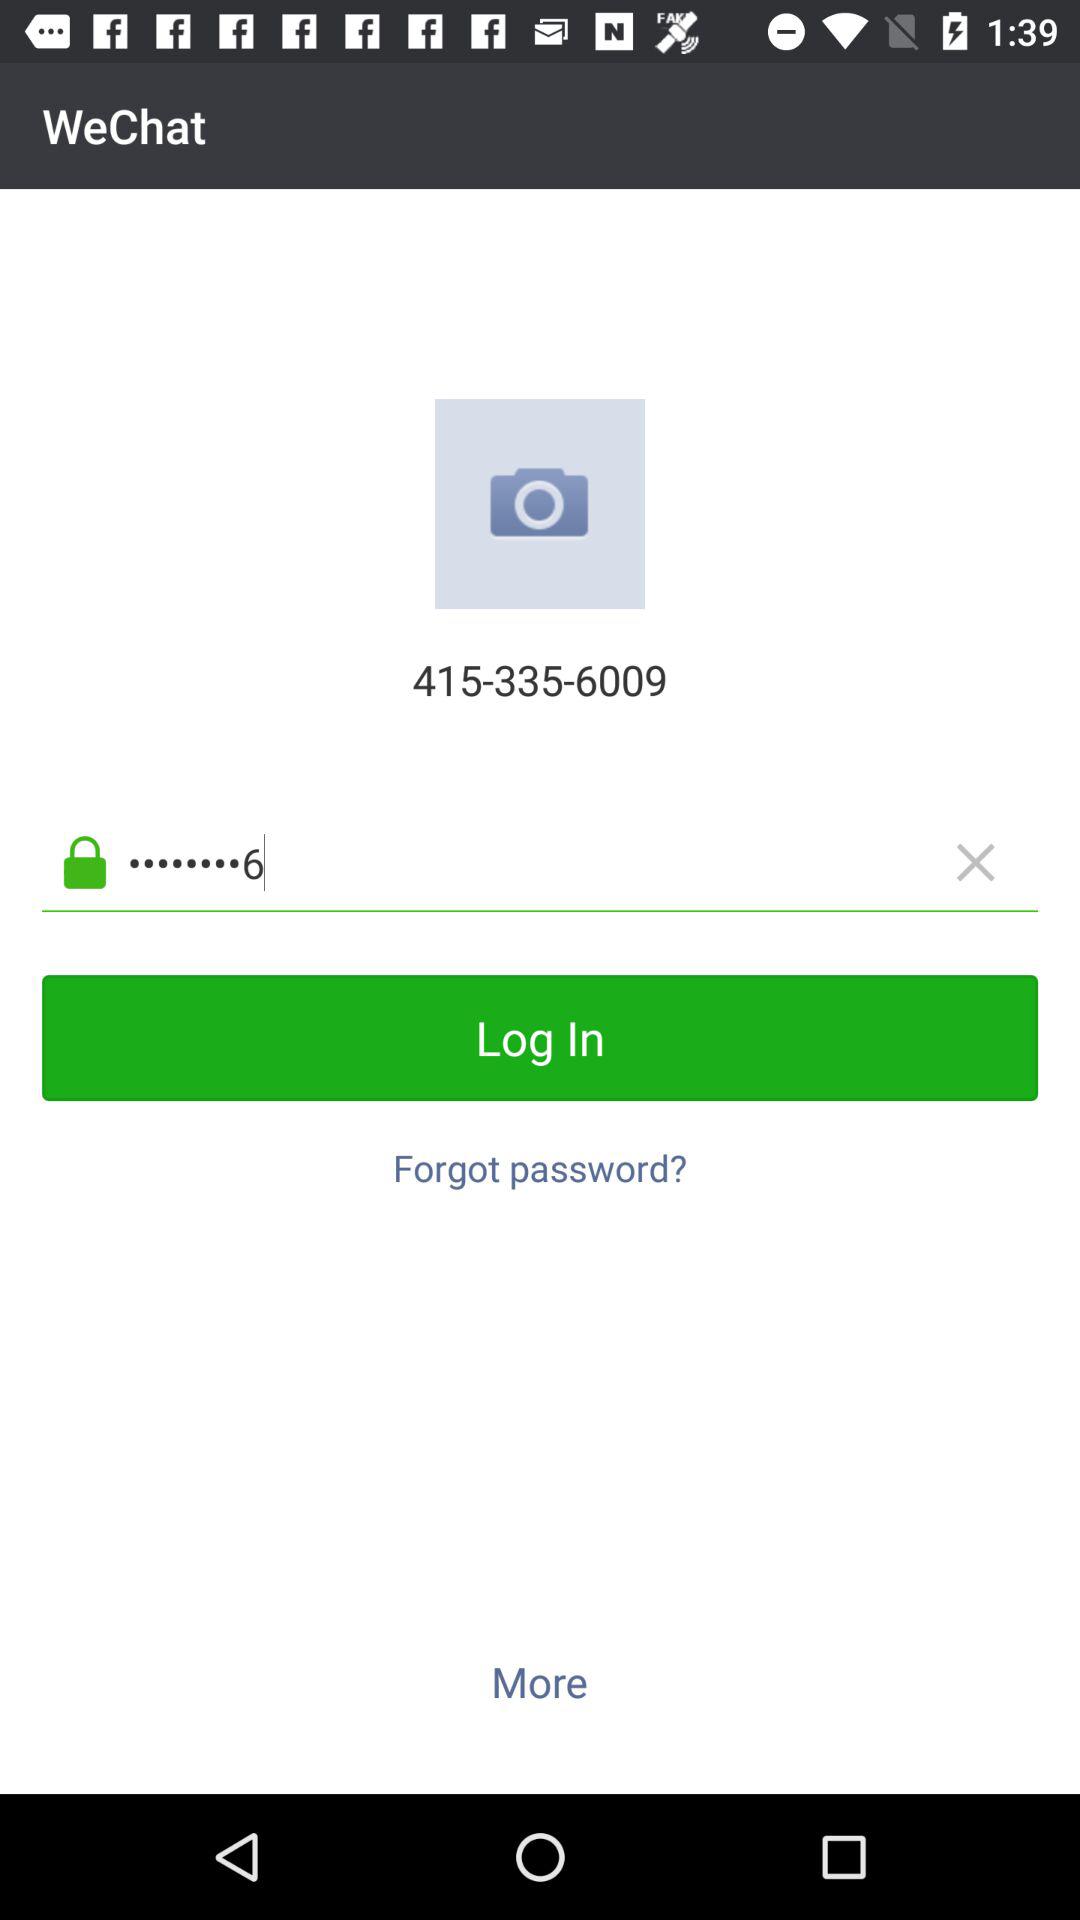  Describe the element at coordinates (540, 1038) in the screenshot. I see `turn off item above forgot password?` at that location.